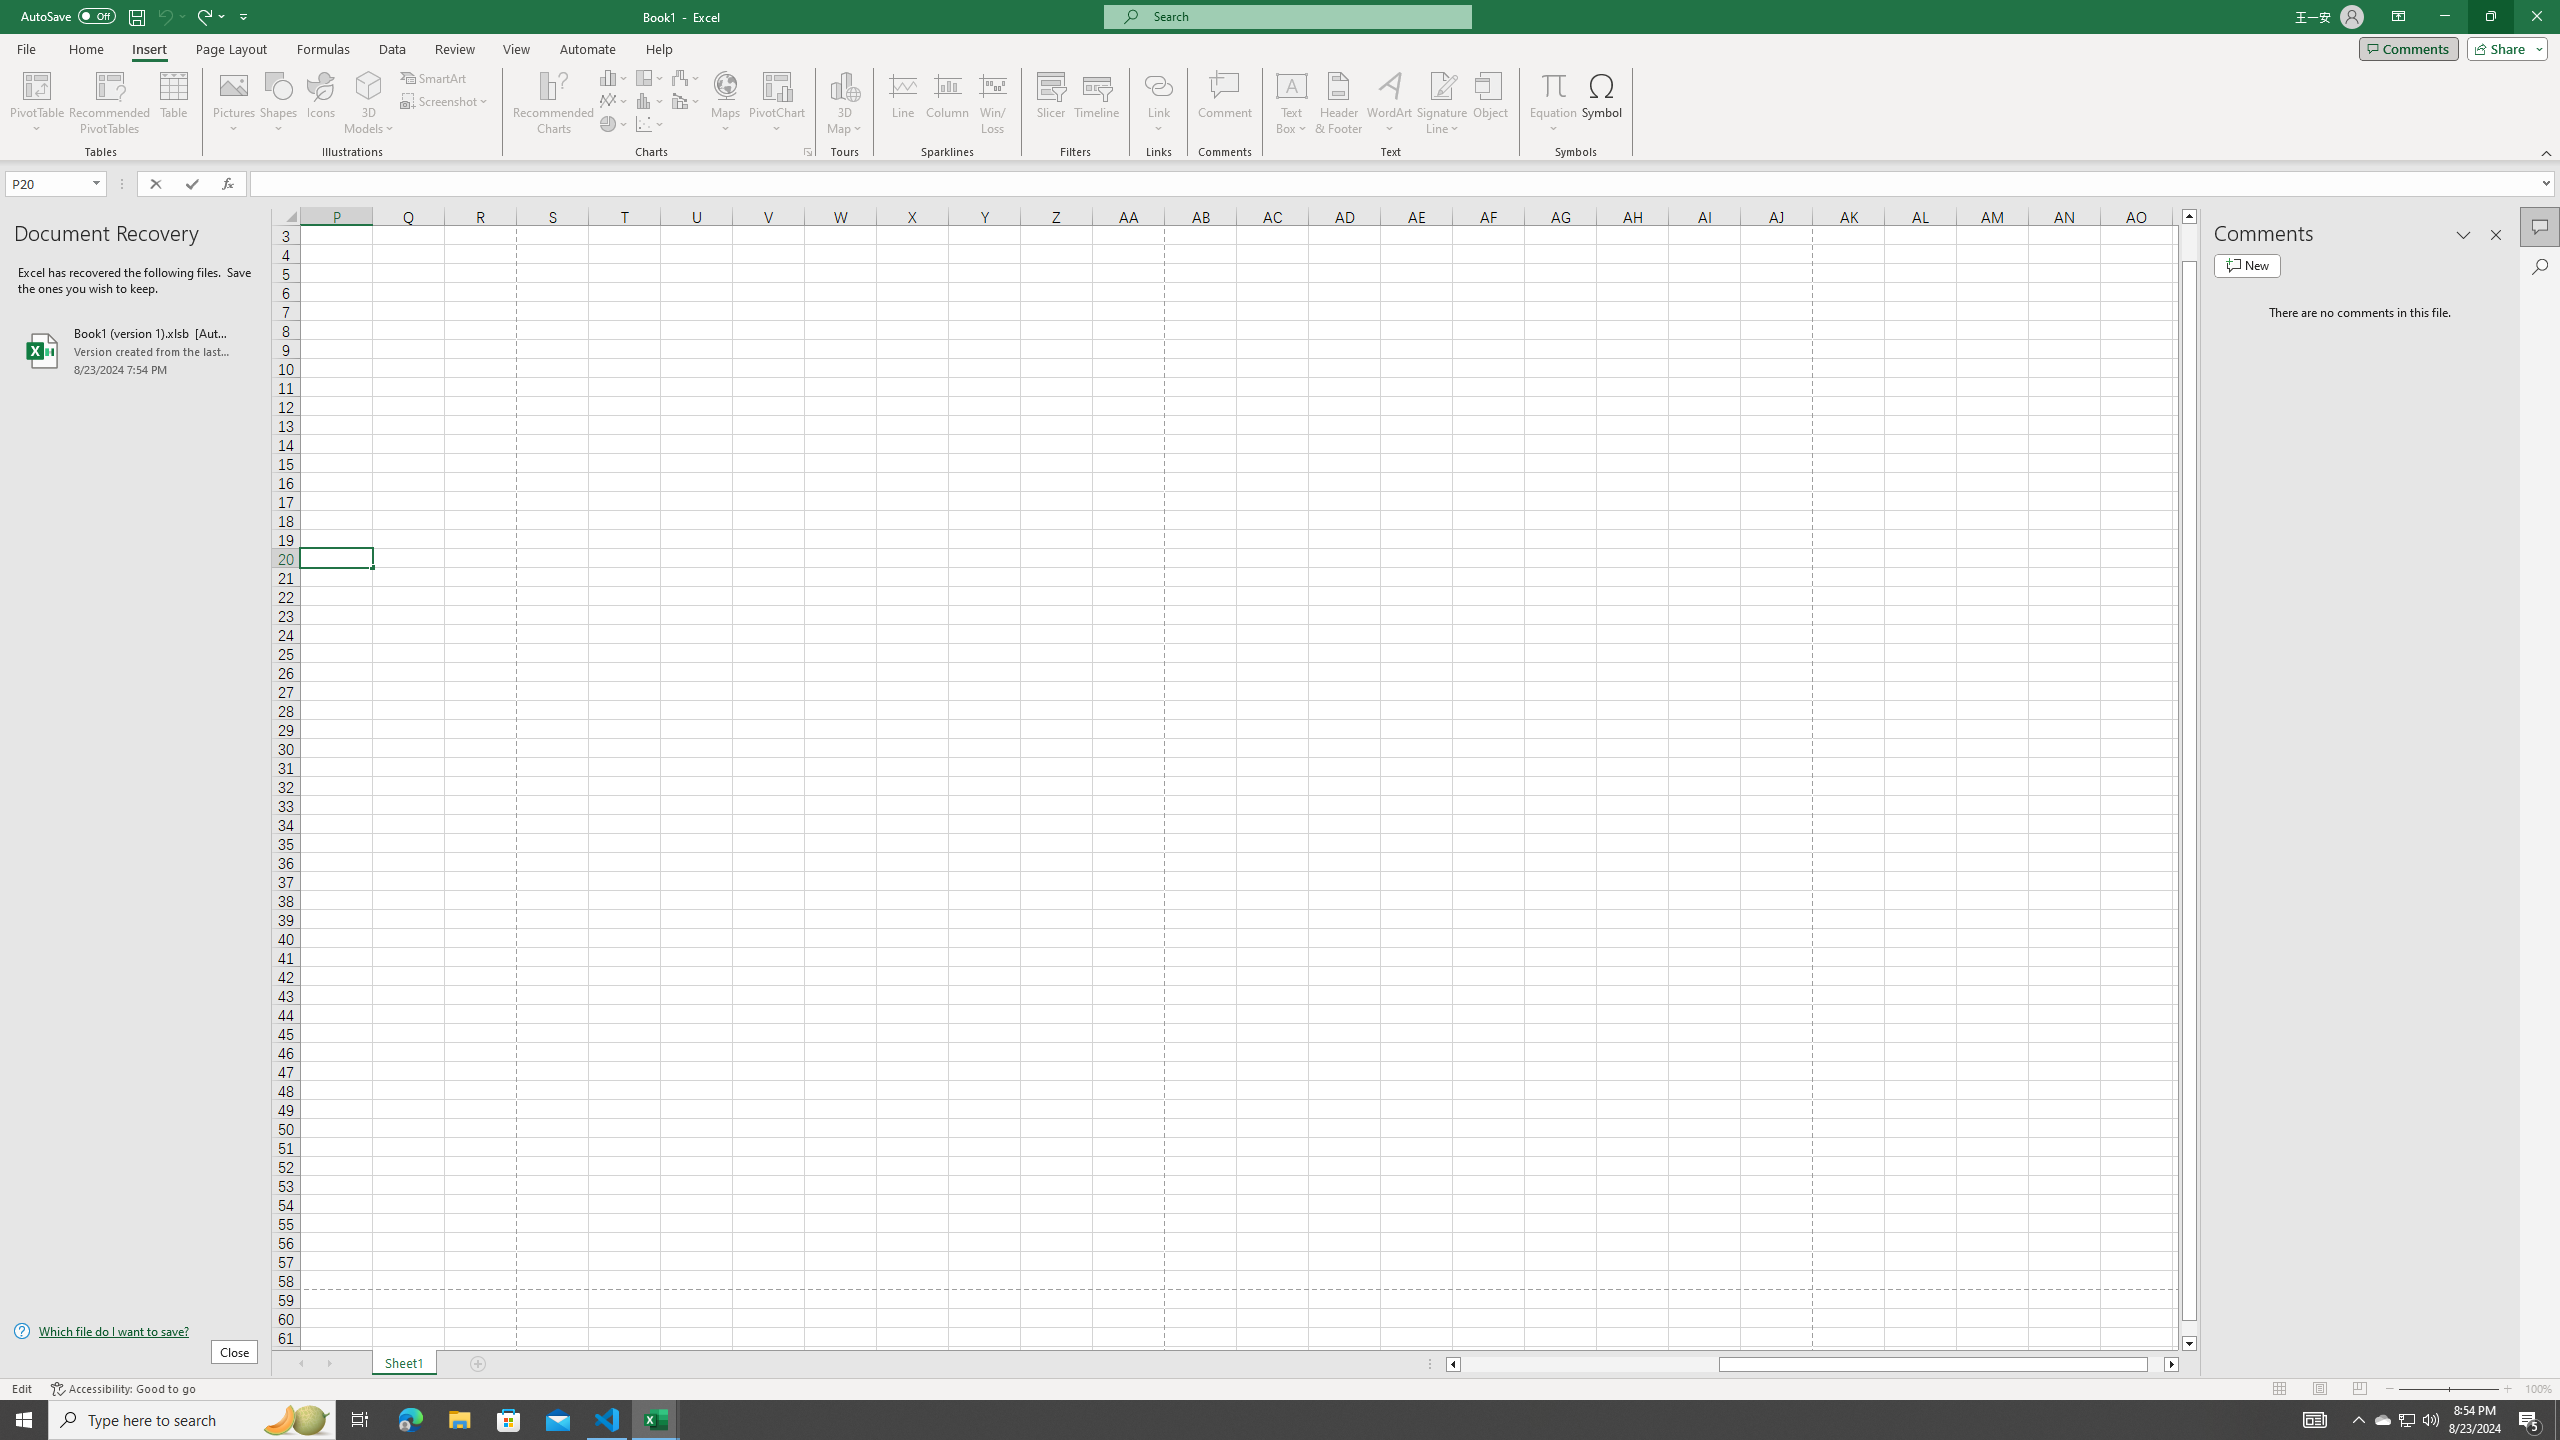  What do you see at coordinates (36, 85) in the screenshot?
I see `PivotTable` at bounding box center [36, 85].